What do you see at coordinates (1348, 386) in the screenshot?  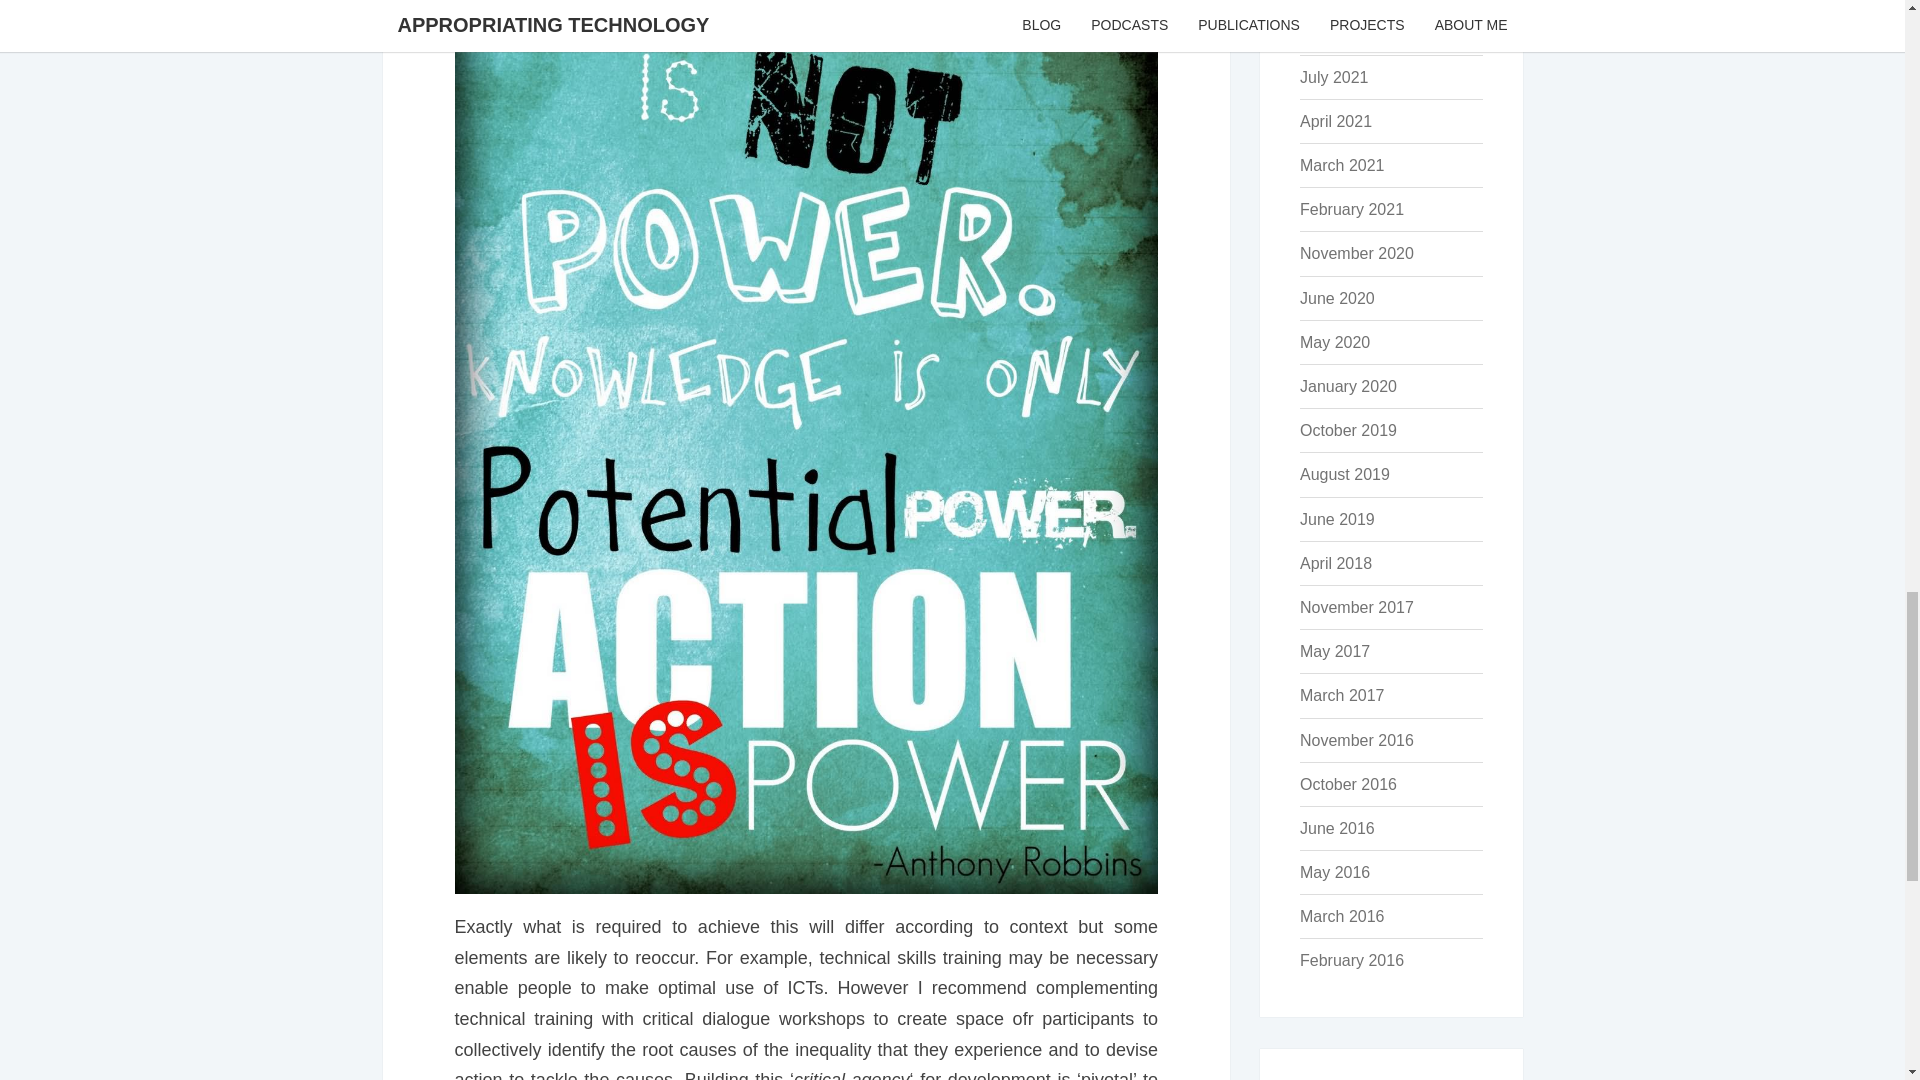 I see `January 2020` at bounding box center [1348, 386].